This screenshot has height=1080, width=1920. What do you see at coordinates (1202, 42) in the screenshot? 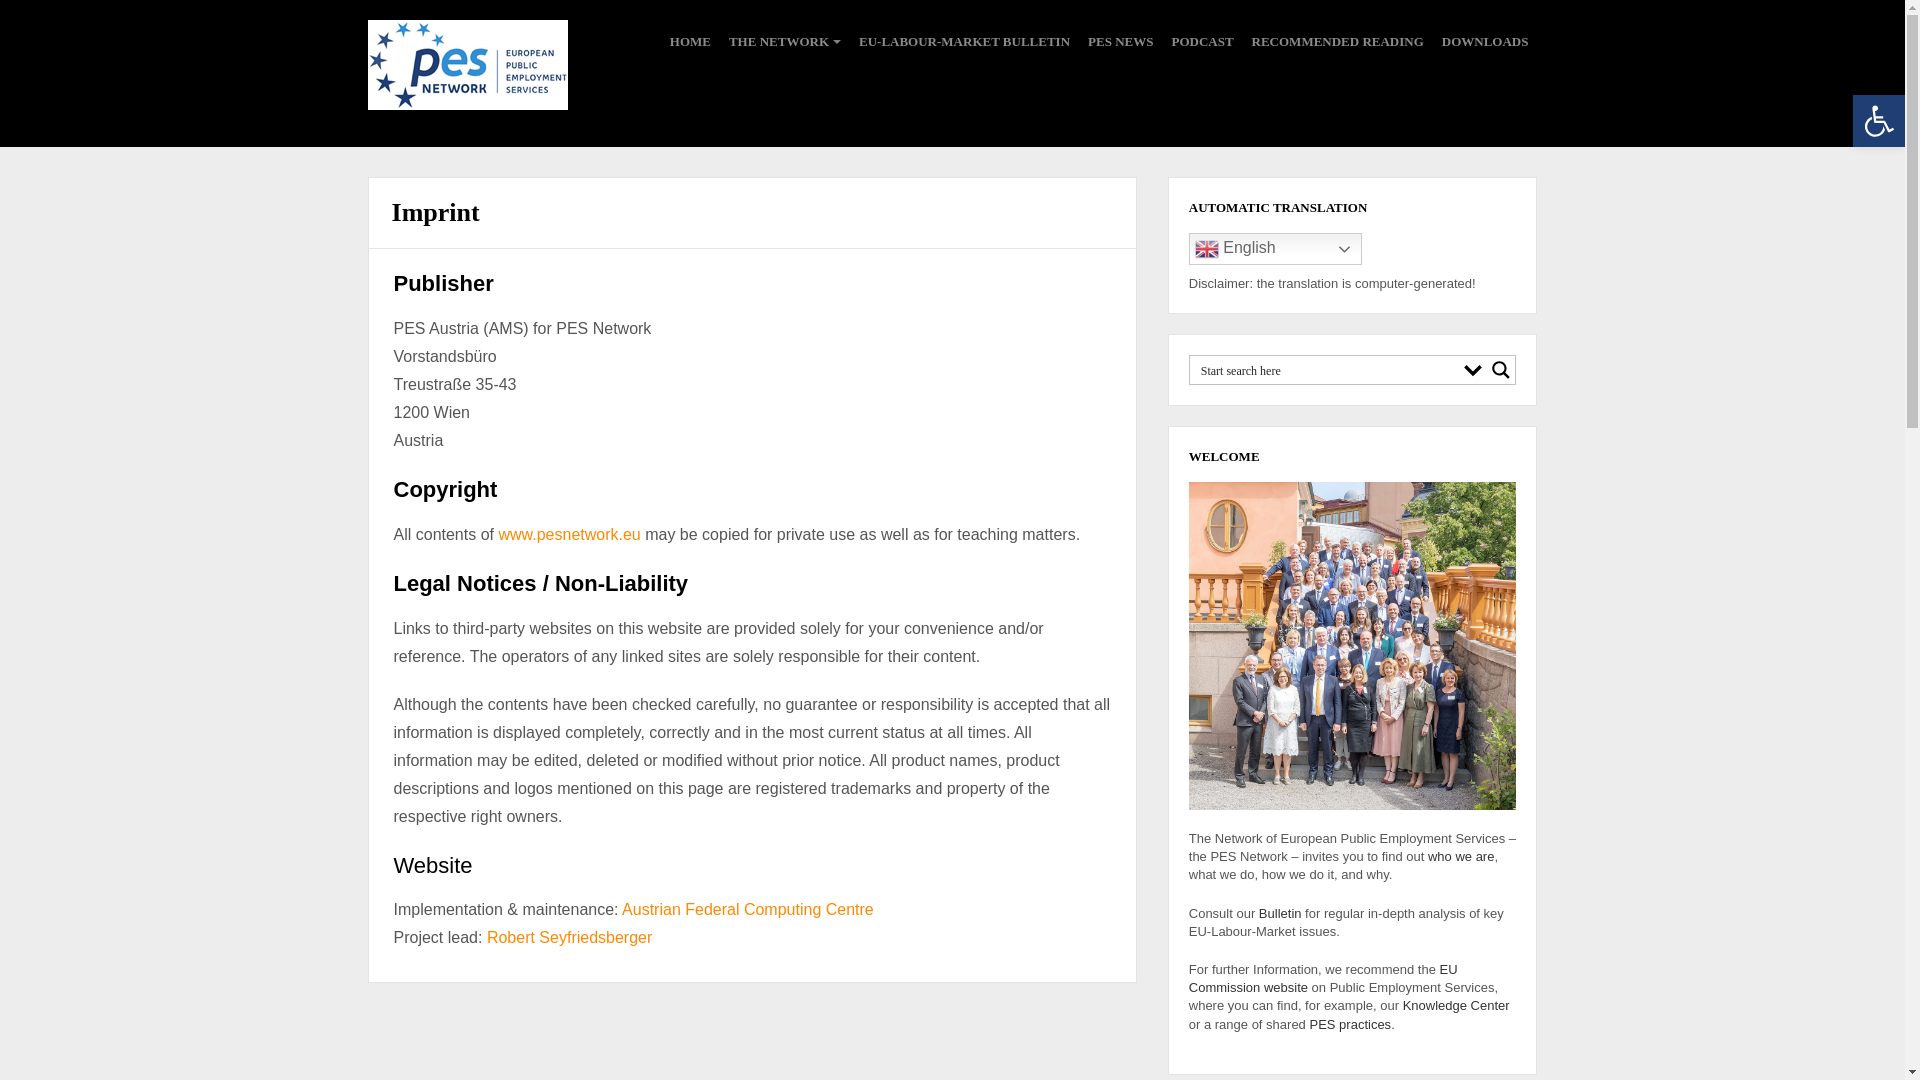
I see `PODCAST` at bounding box center [1202, 42].